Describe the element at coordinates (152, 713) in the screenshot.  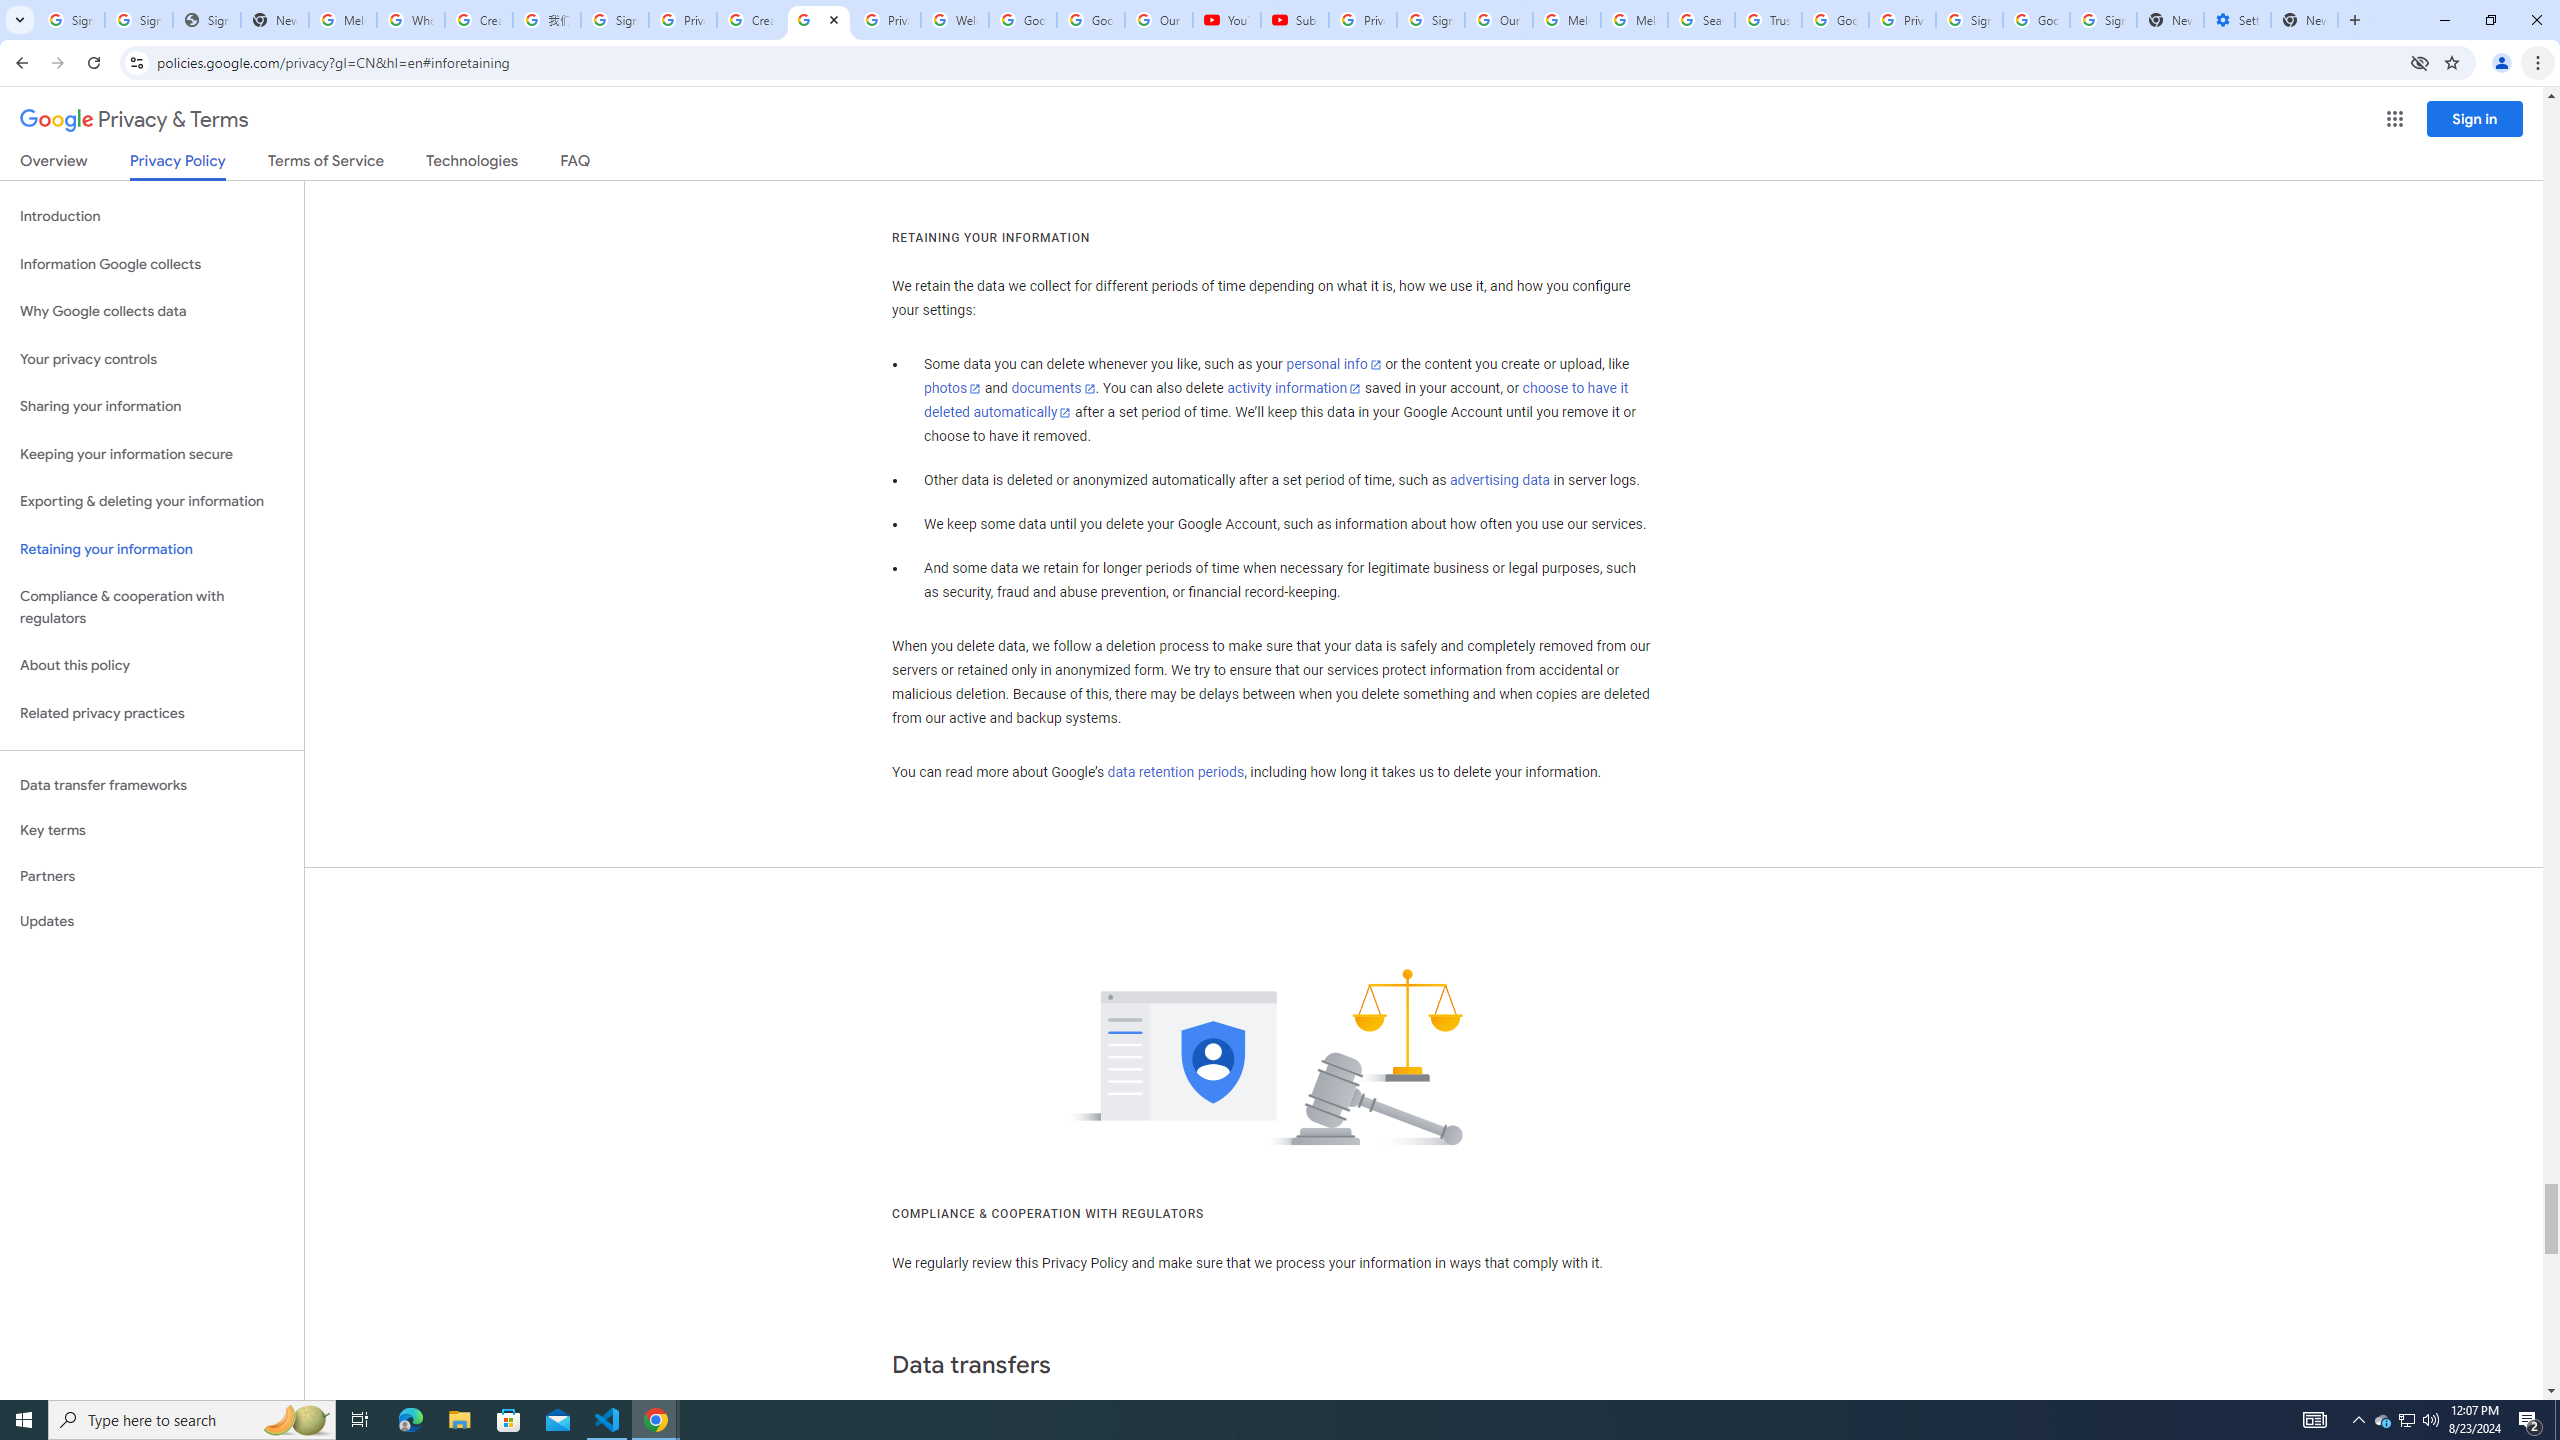
I see `Related privacy practices` at that location.